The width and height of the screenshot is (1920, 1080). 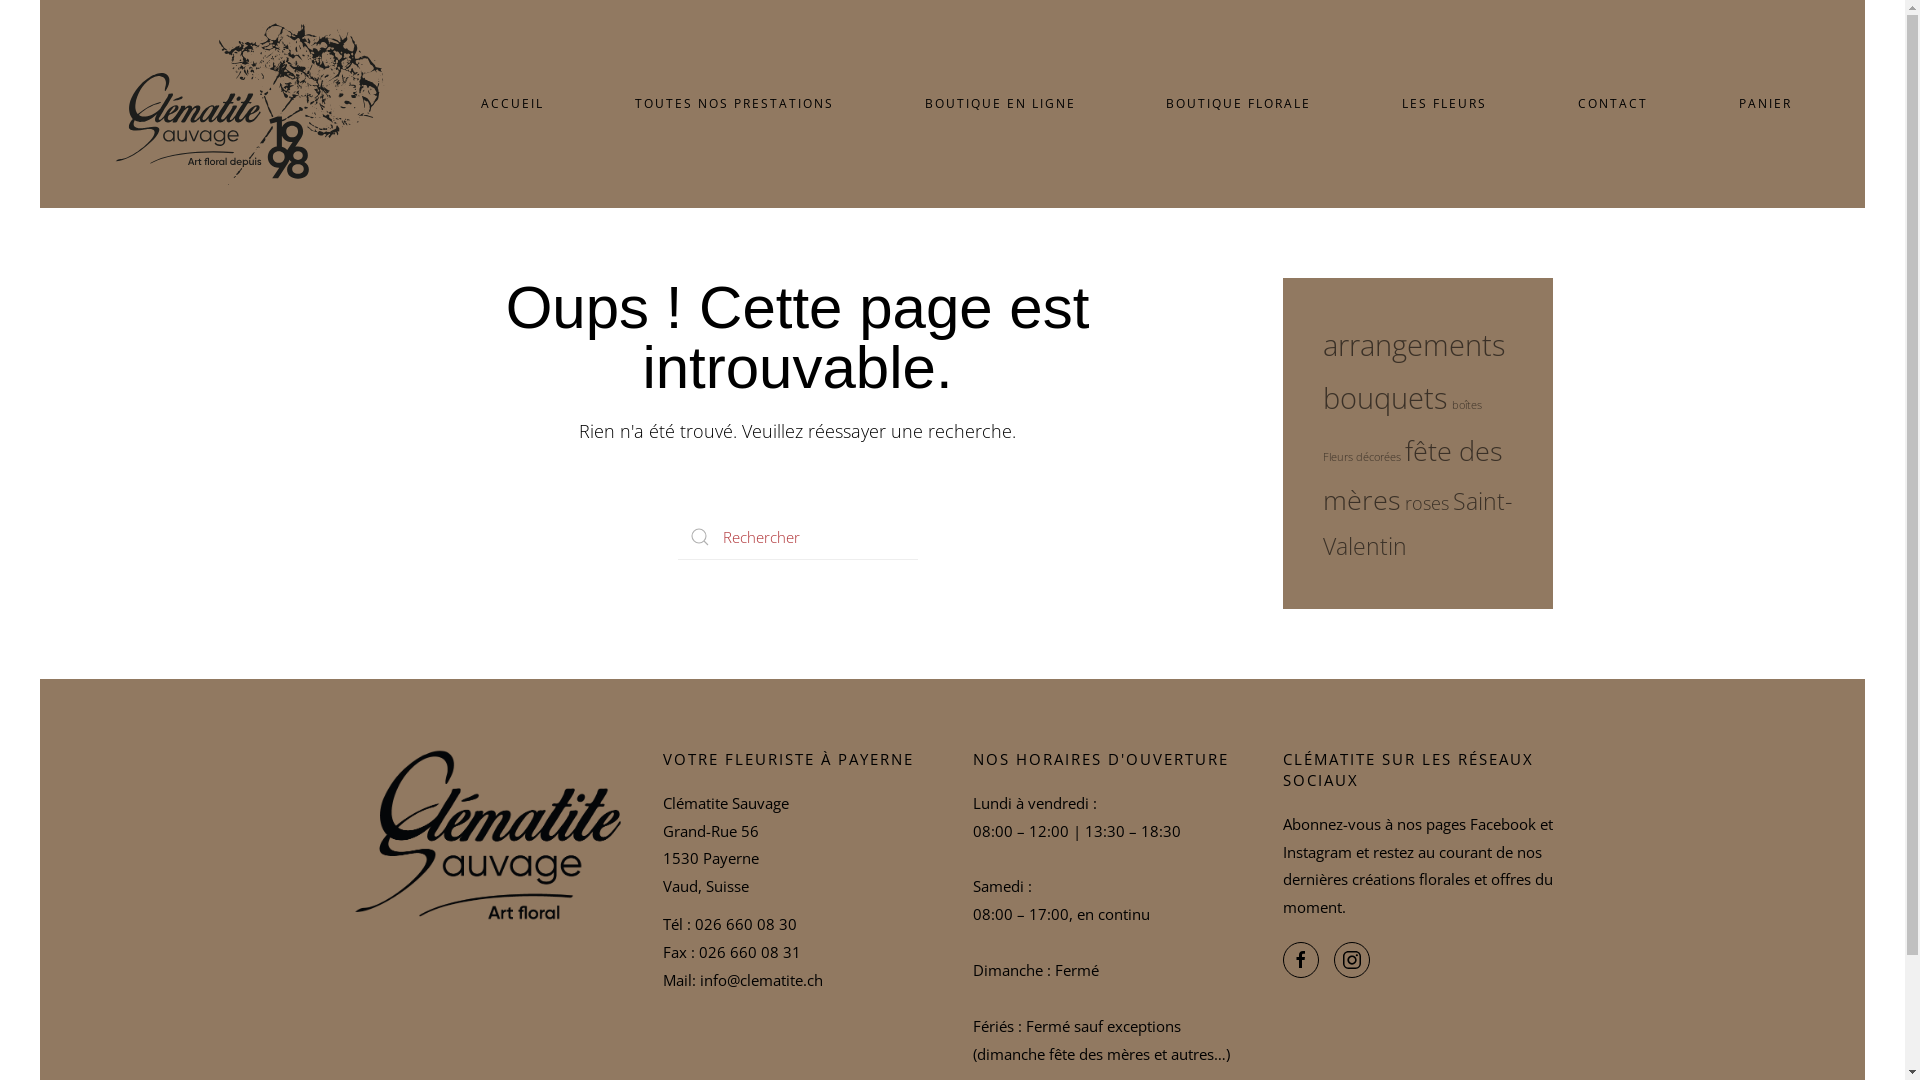 What do you see at coordinates (1384, 398) in the screenshot?
I see `bouquets` at bounding box center [1384, 398].